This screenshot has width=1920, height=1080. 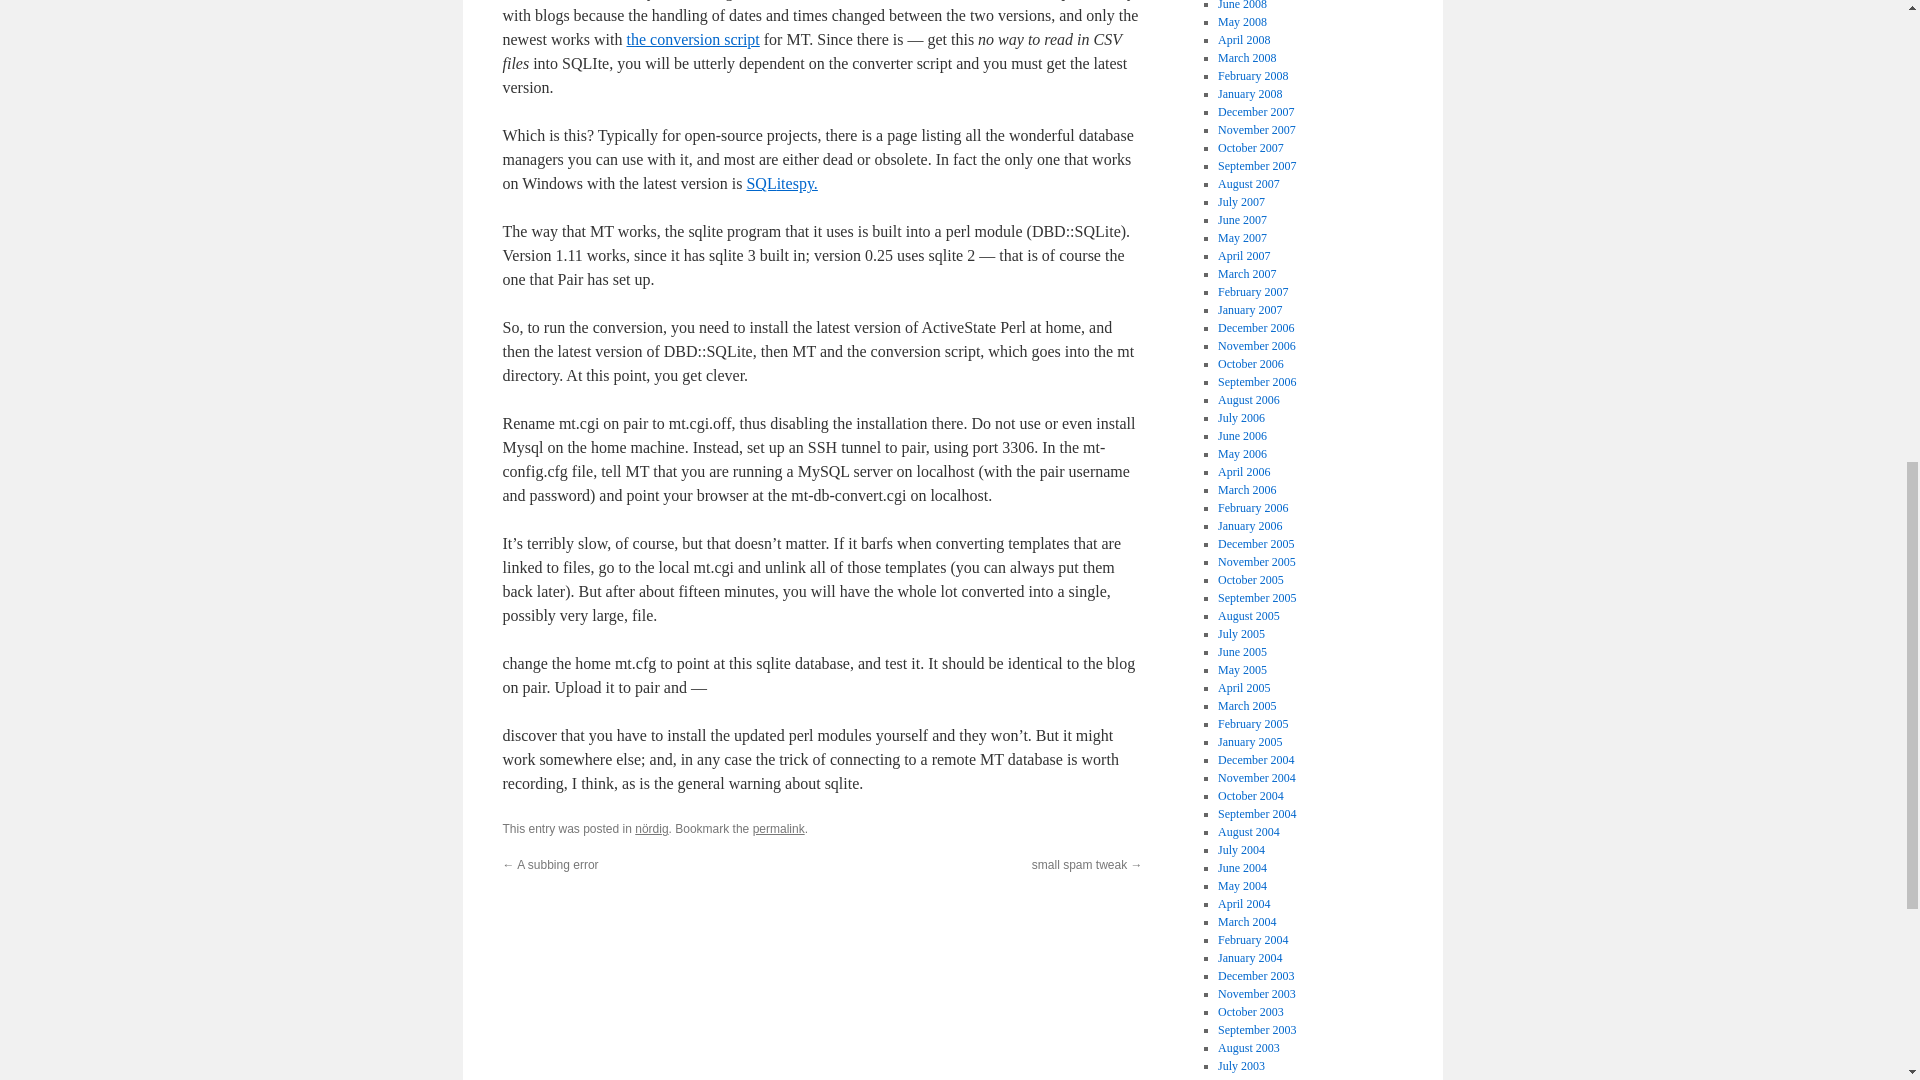 I want to click on the conversion script, so click(x=692, y=39).